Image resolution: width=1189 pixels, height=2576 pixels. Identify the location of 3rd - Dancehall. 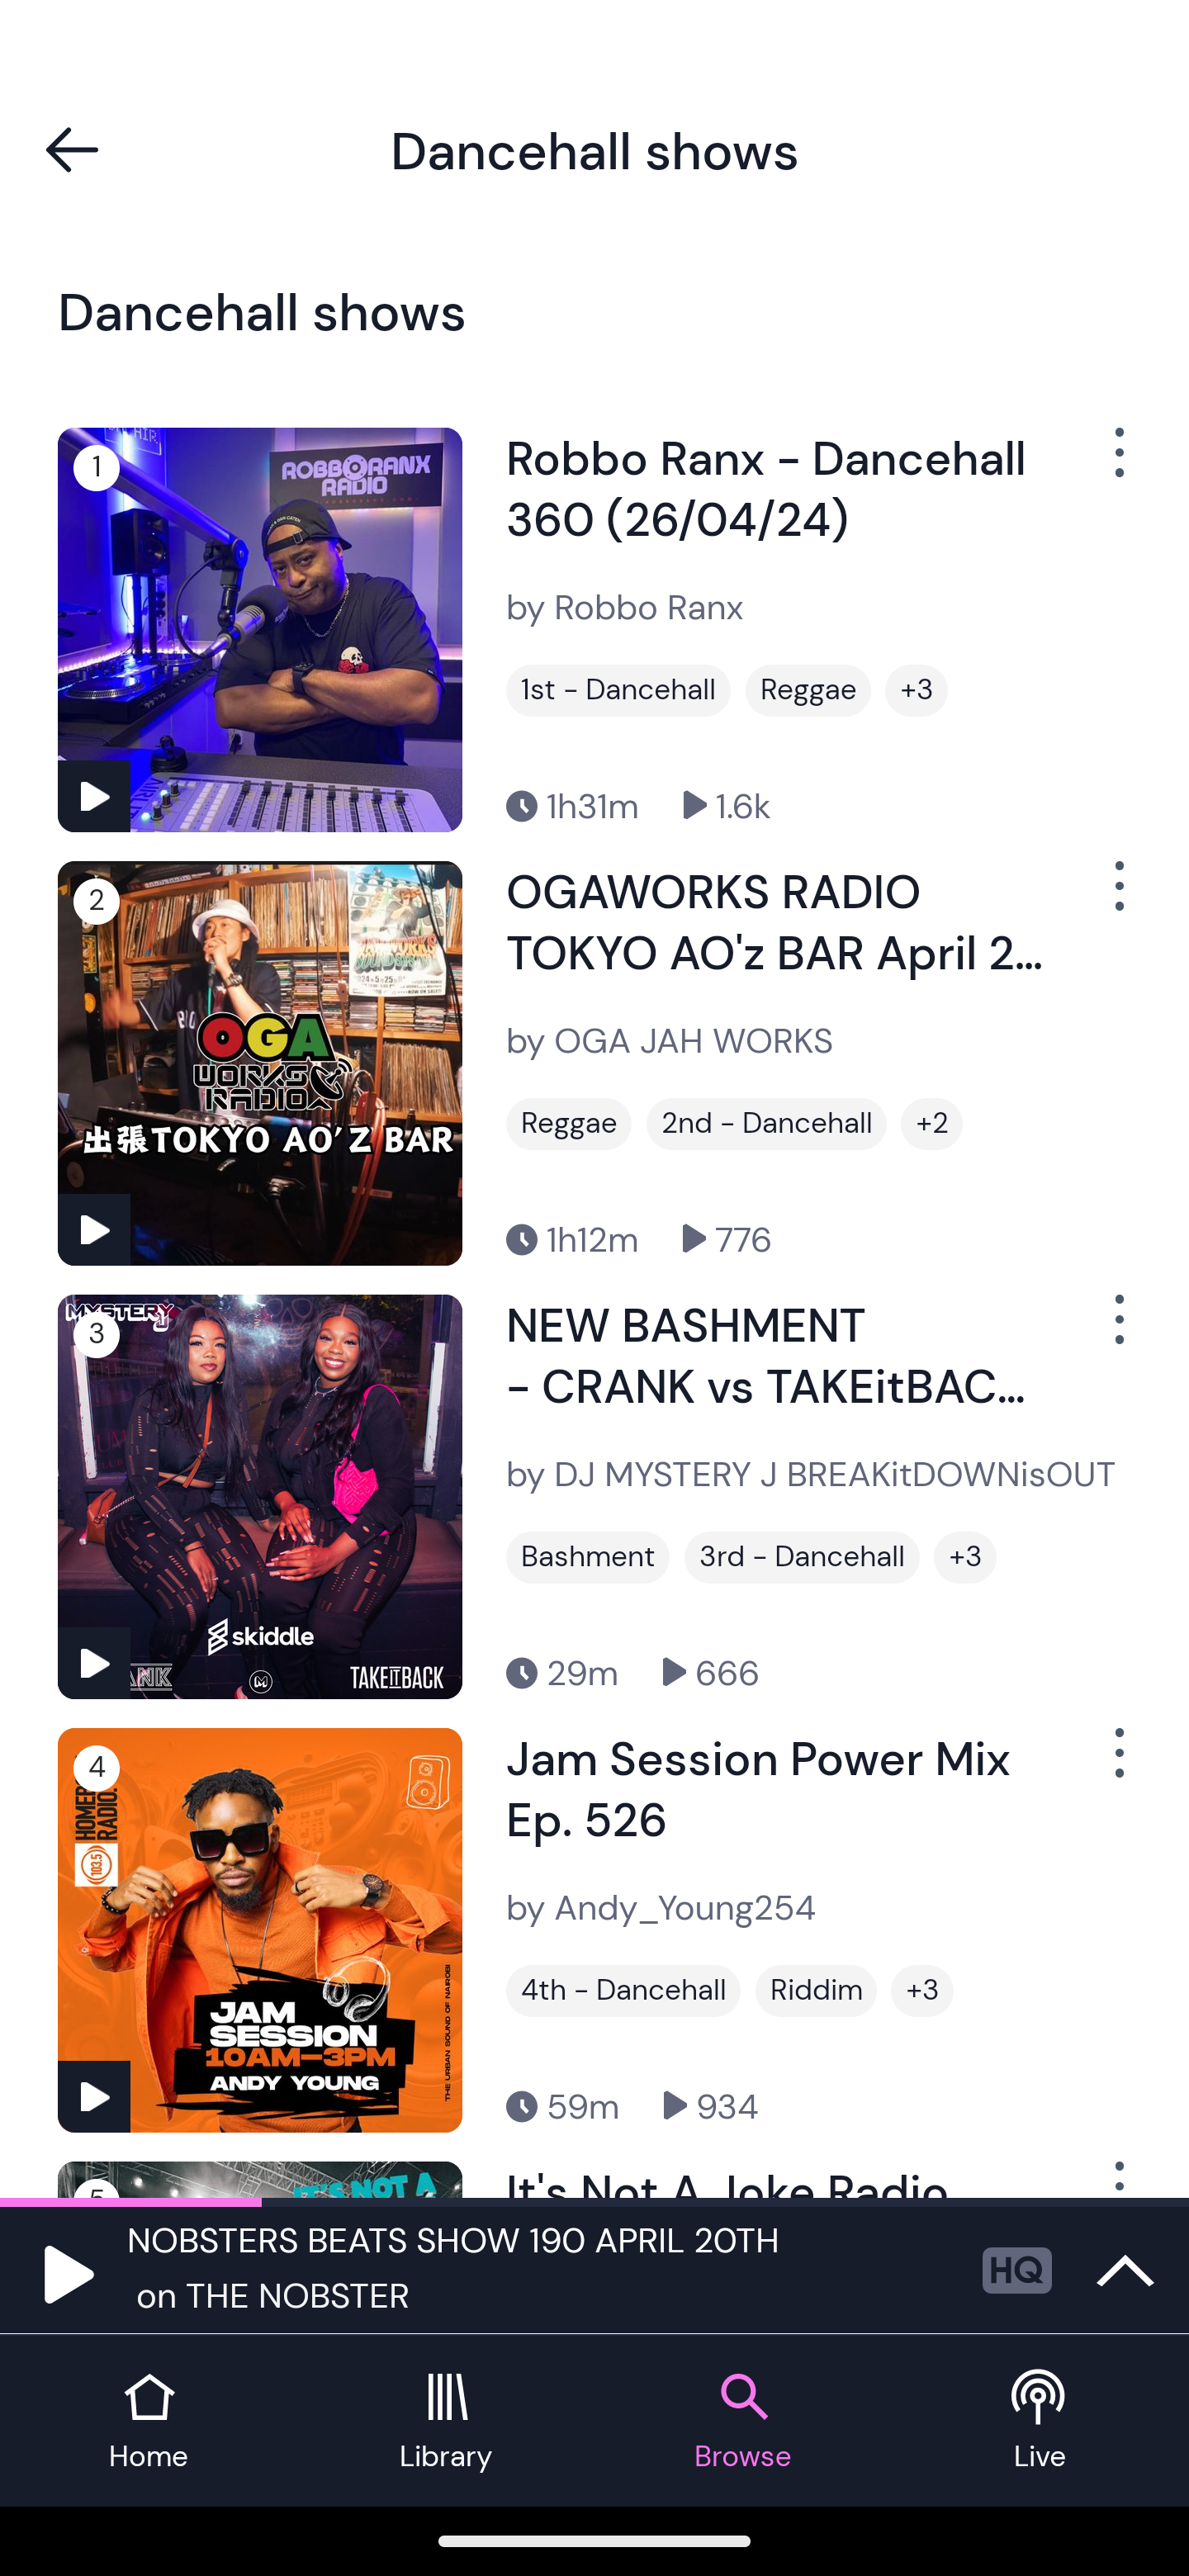
(803, 1558).